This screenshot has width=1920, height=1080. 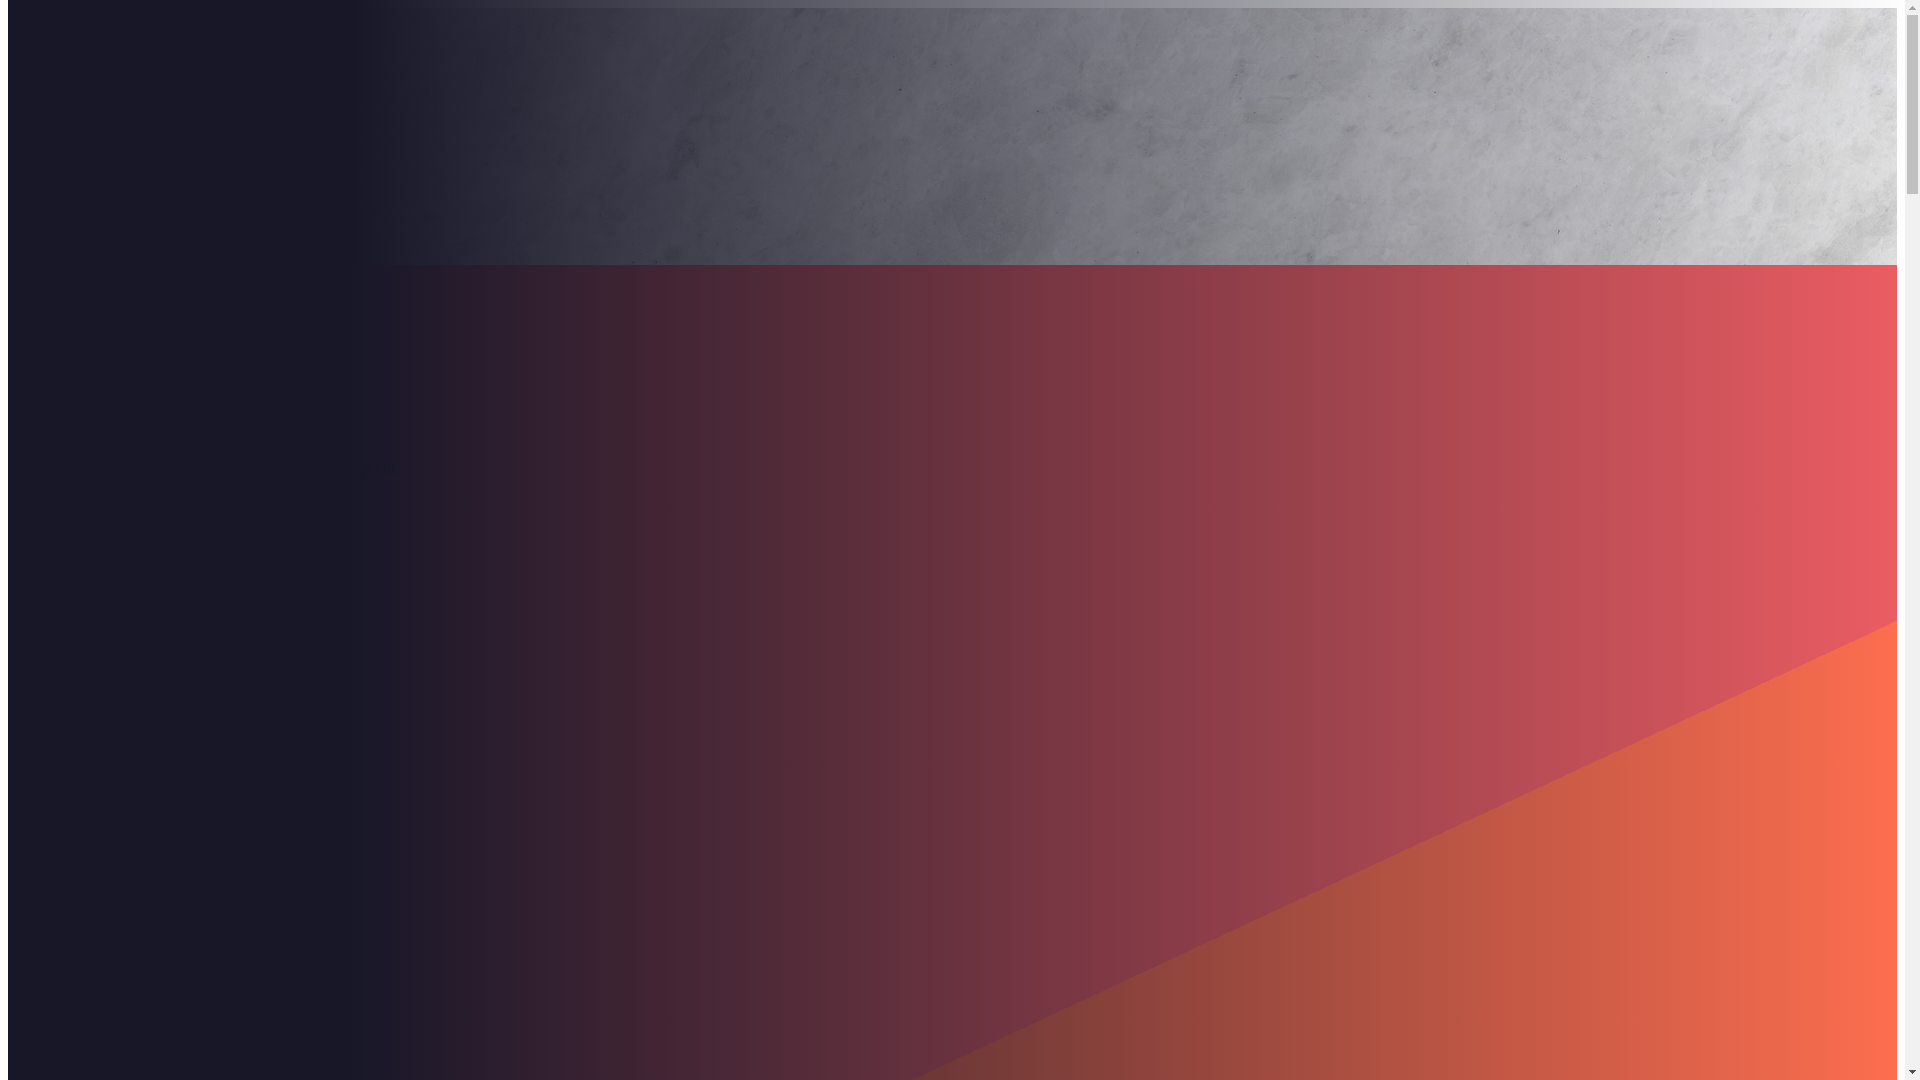 I want to click on MONUMENT CLEANING, so click(x=182, y=686).